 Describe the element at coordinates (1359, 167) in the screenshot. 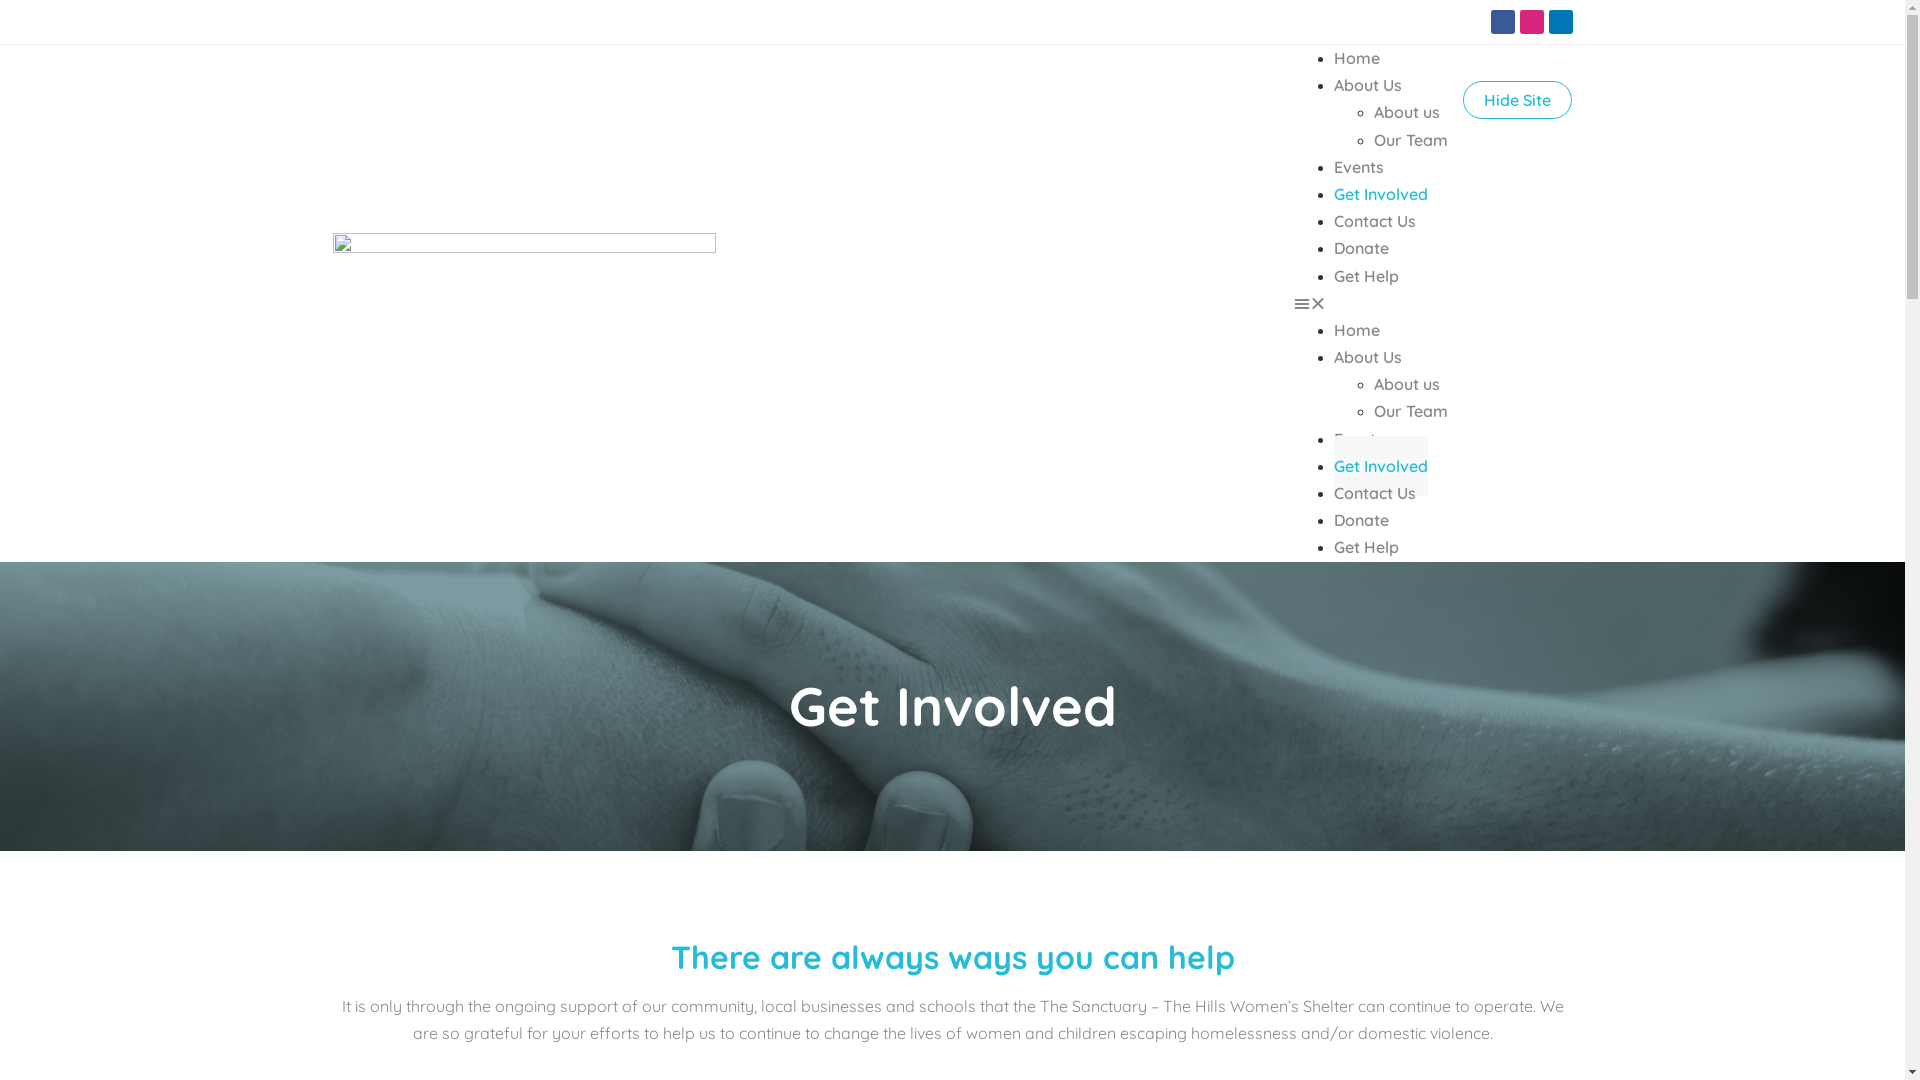

I see `Events` at that location.